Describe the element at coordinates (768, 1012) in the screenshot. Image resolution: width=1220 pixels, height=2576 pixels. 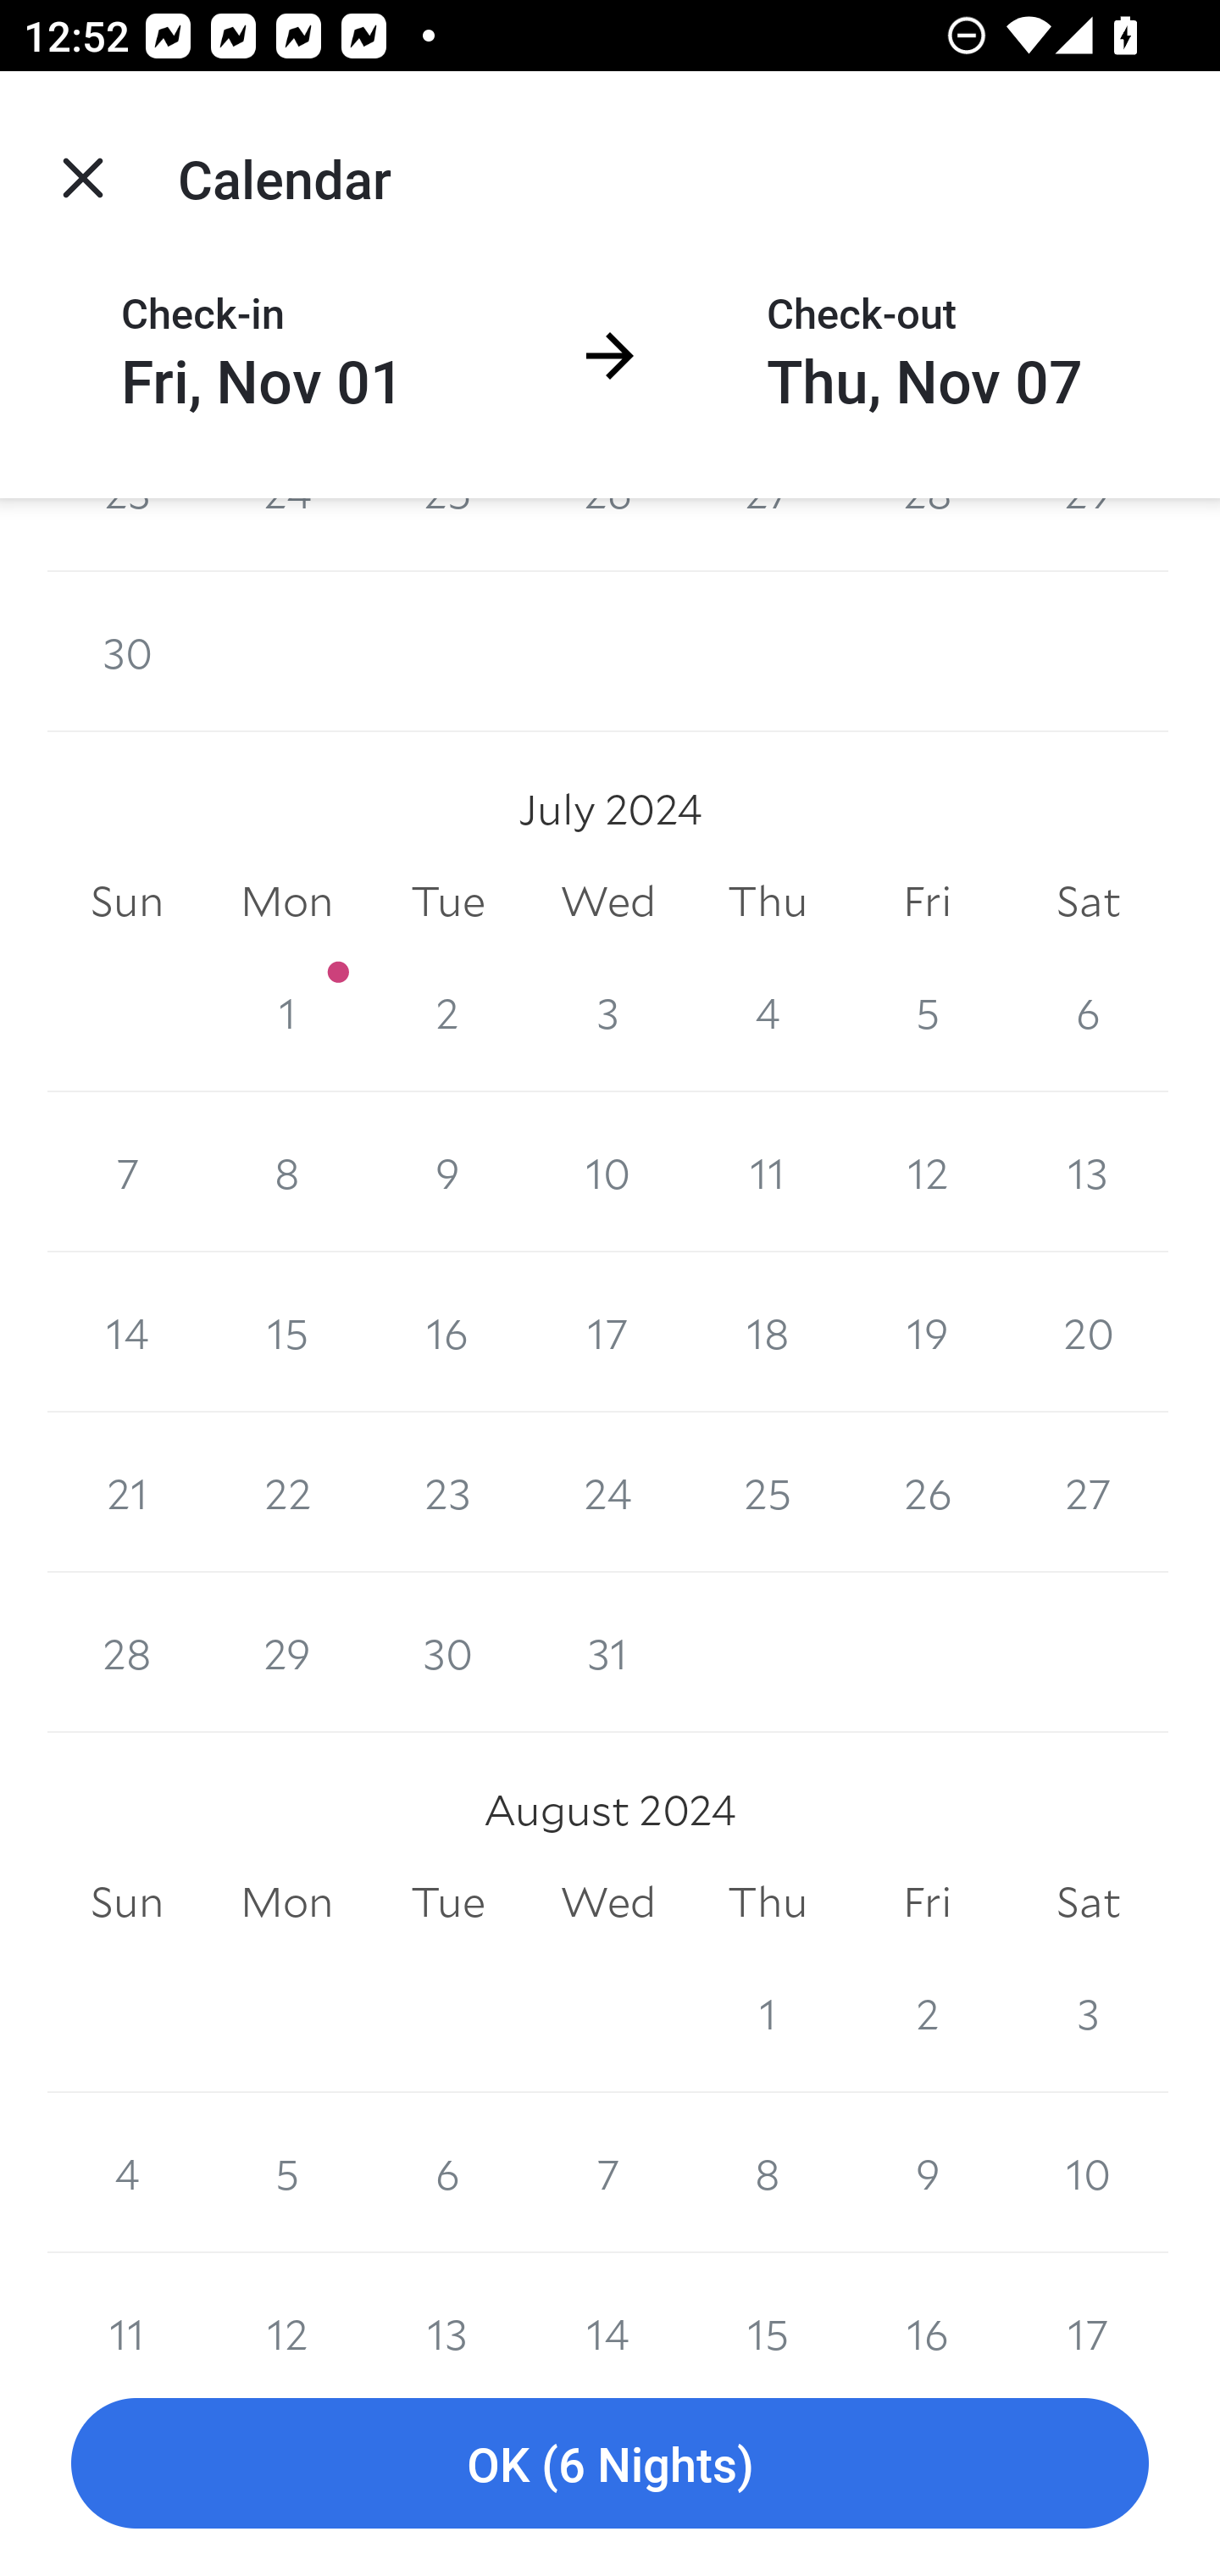
I see `4 4 July 2024` at that location.